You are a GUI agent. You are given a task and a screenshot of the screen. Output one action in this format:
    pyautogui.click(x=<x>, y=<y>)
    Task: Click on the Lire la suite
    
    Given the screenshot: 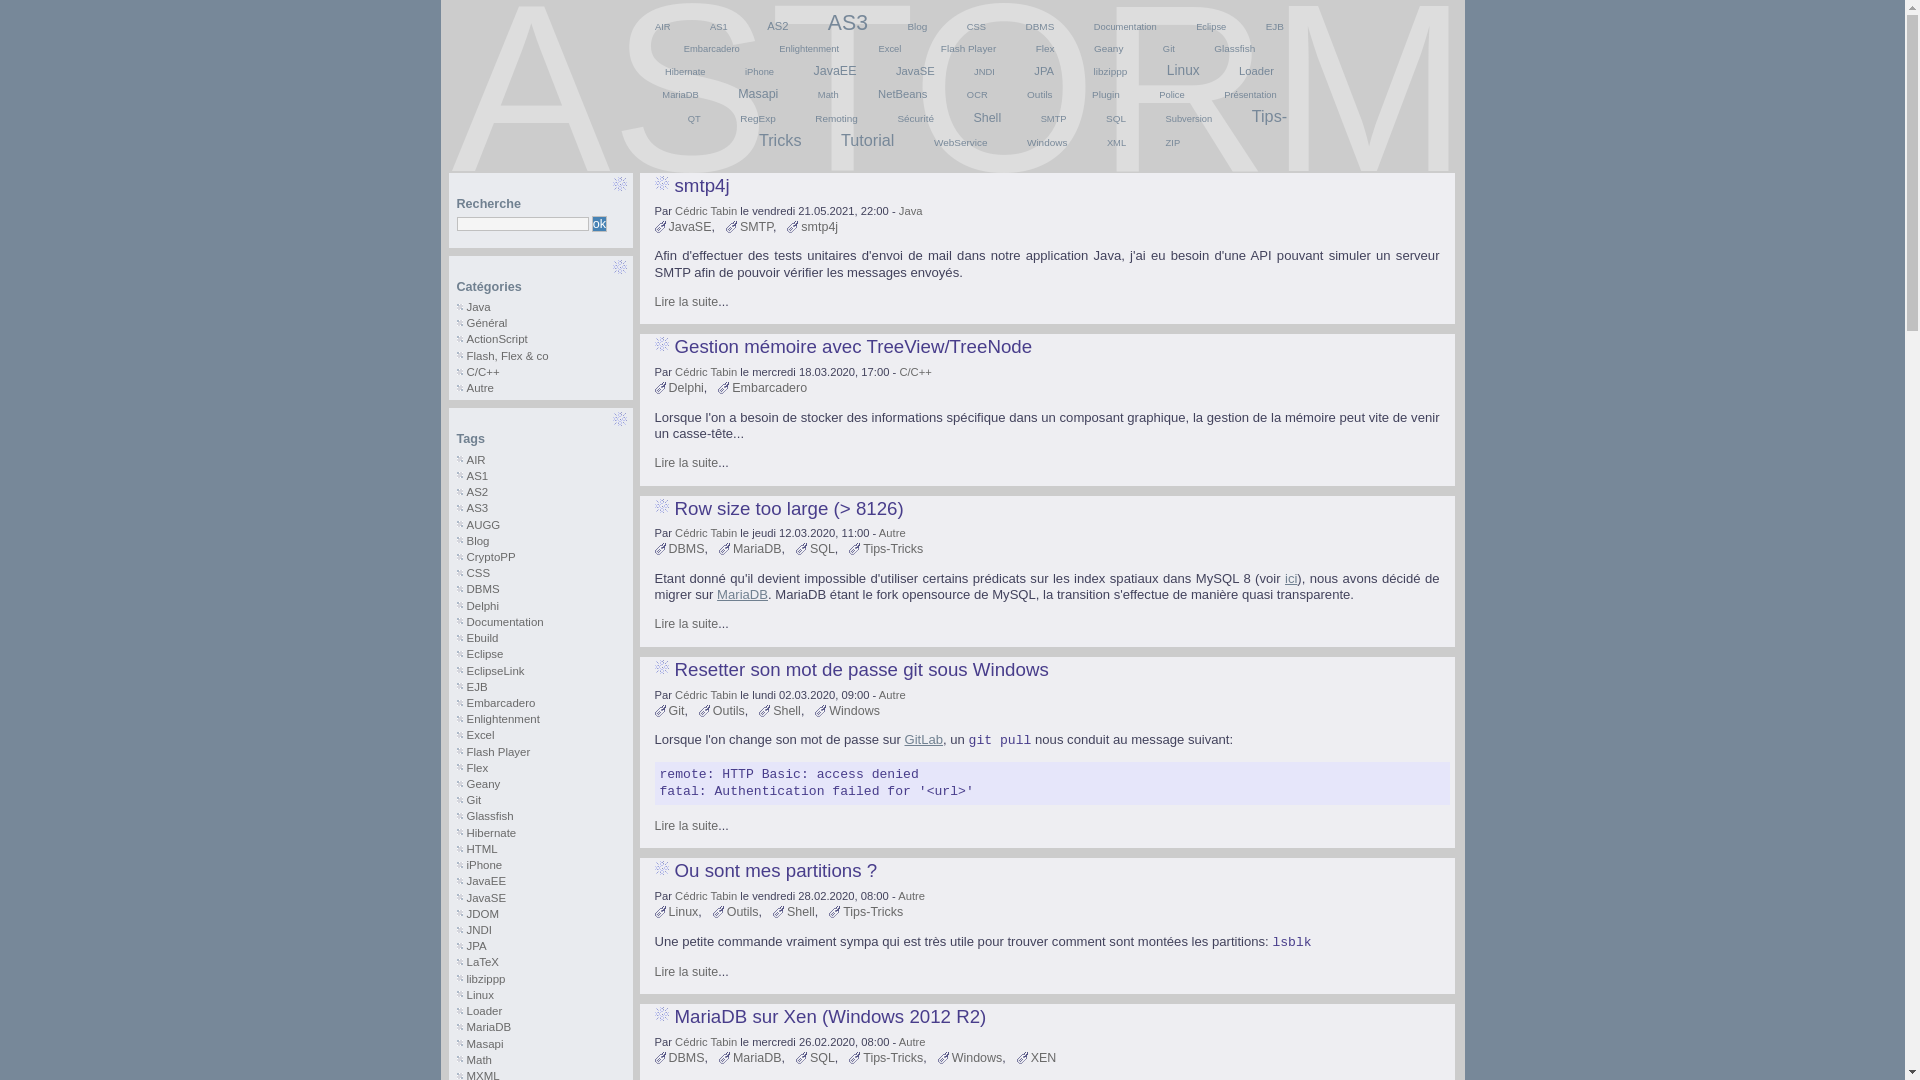 What is the action you would take?
    pyautogui.click(x=686, y=972)
    